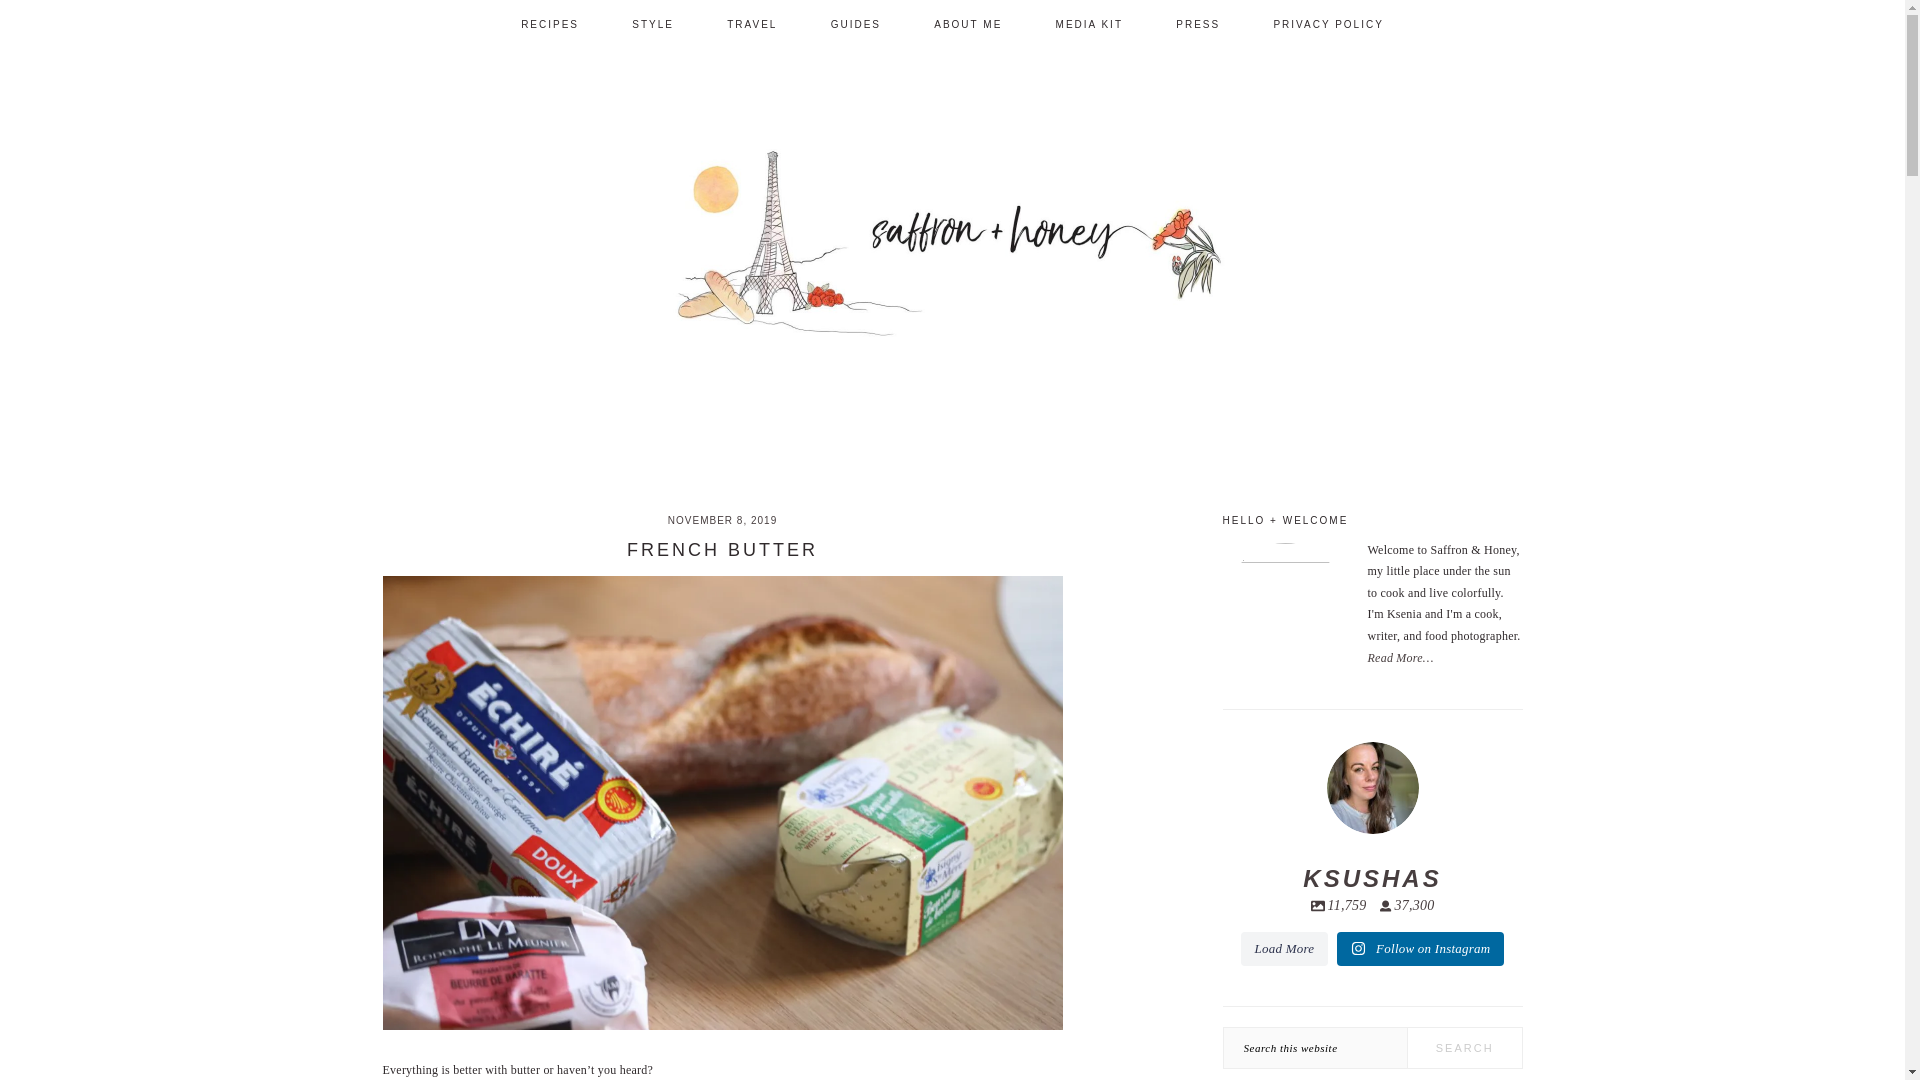 The image size is (1920, 1080). I want to click on STYLE, so click(550, 24).